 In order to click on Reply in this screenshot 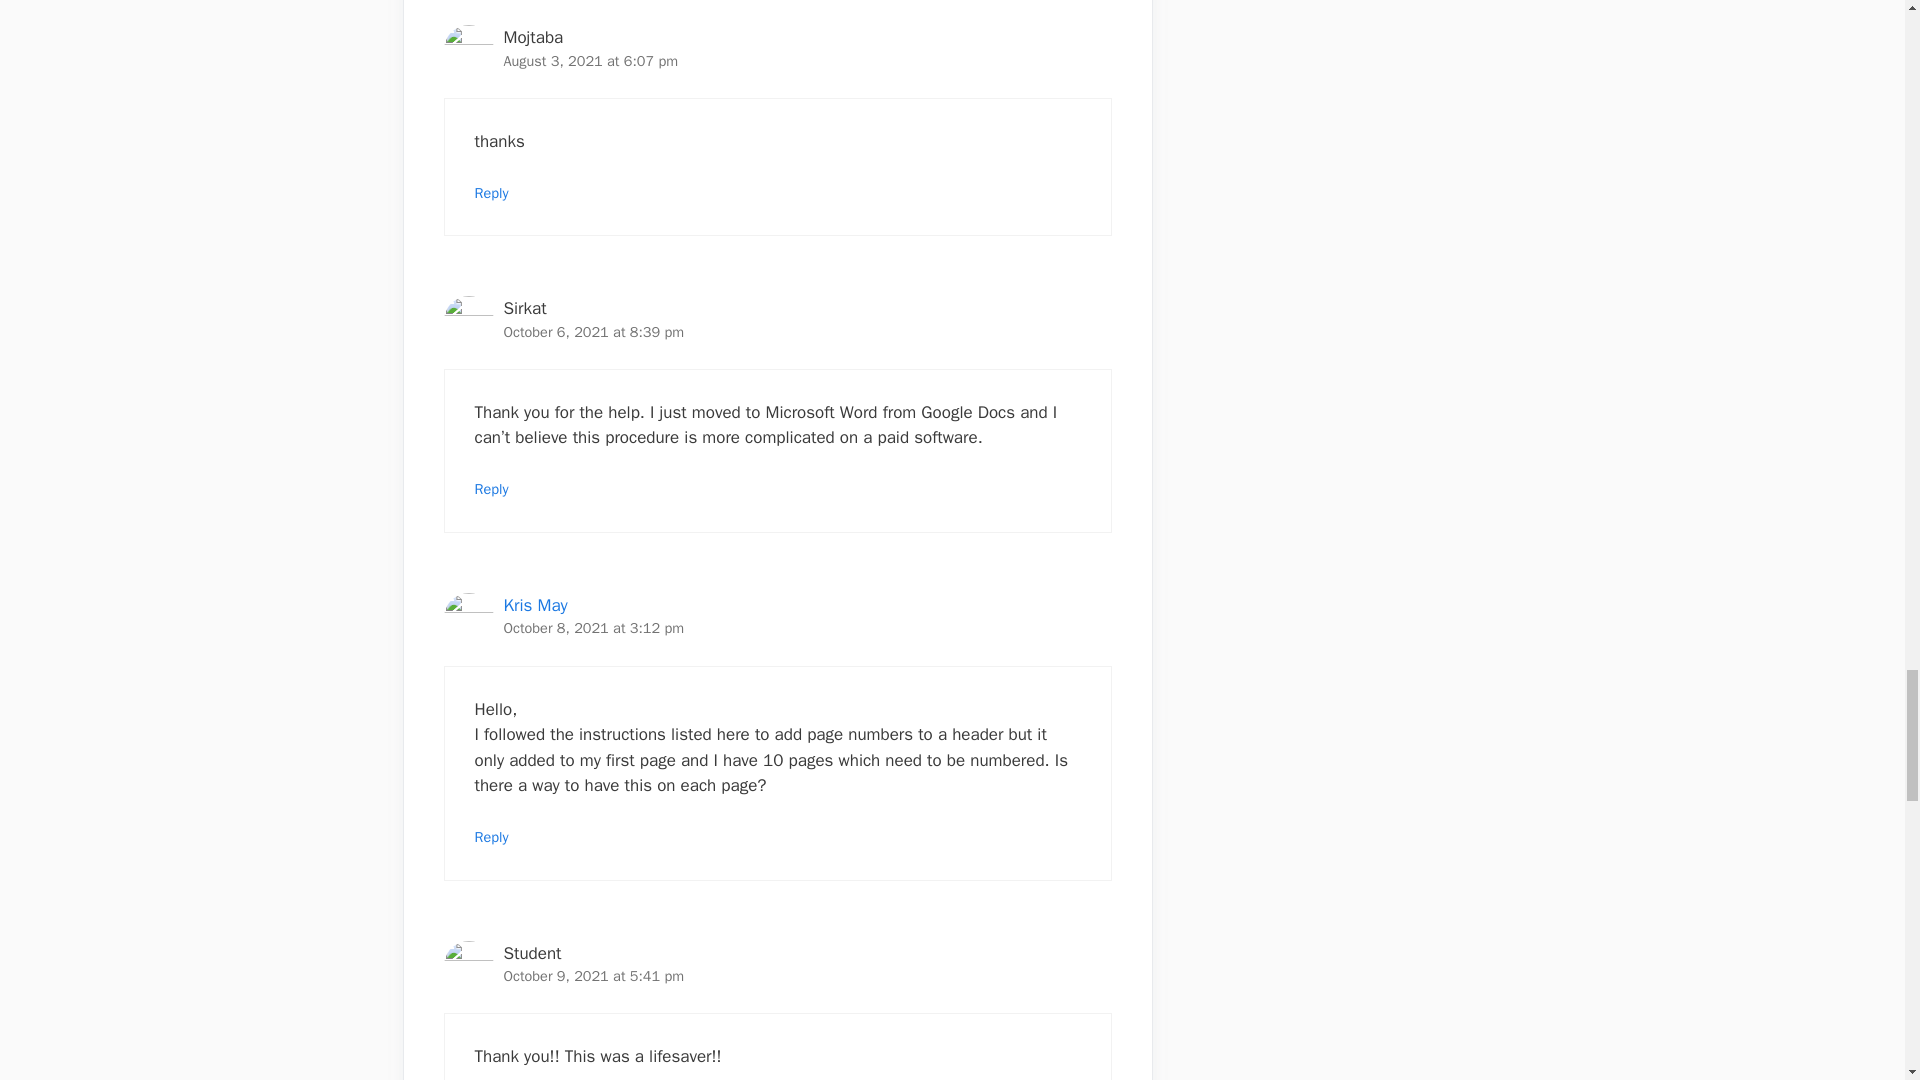, I will do `click(491, 836)`.